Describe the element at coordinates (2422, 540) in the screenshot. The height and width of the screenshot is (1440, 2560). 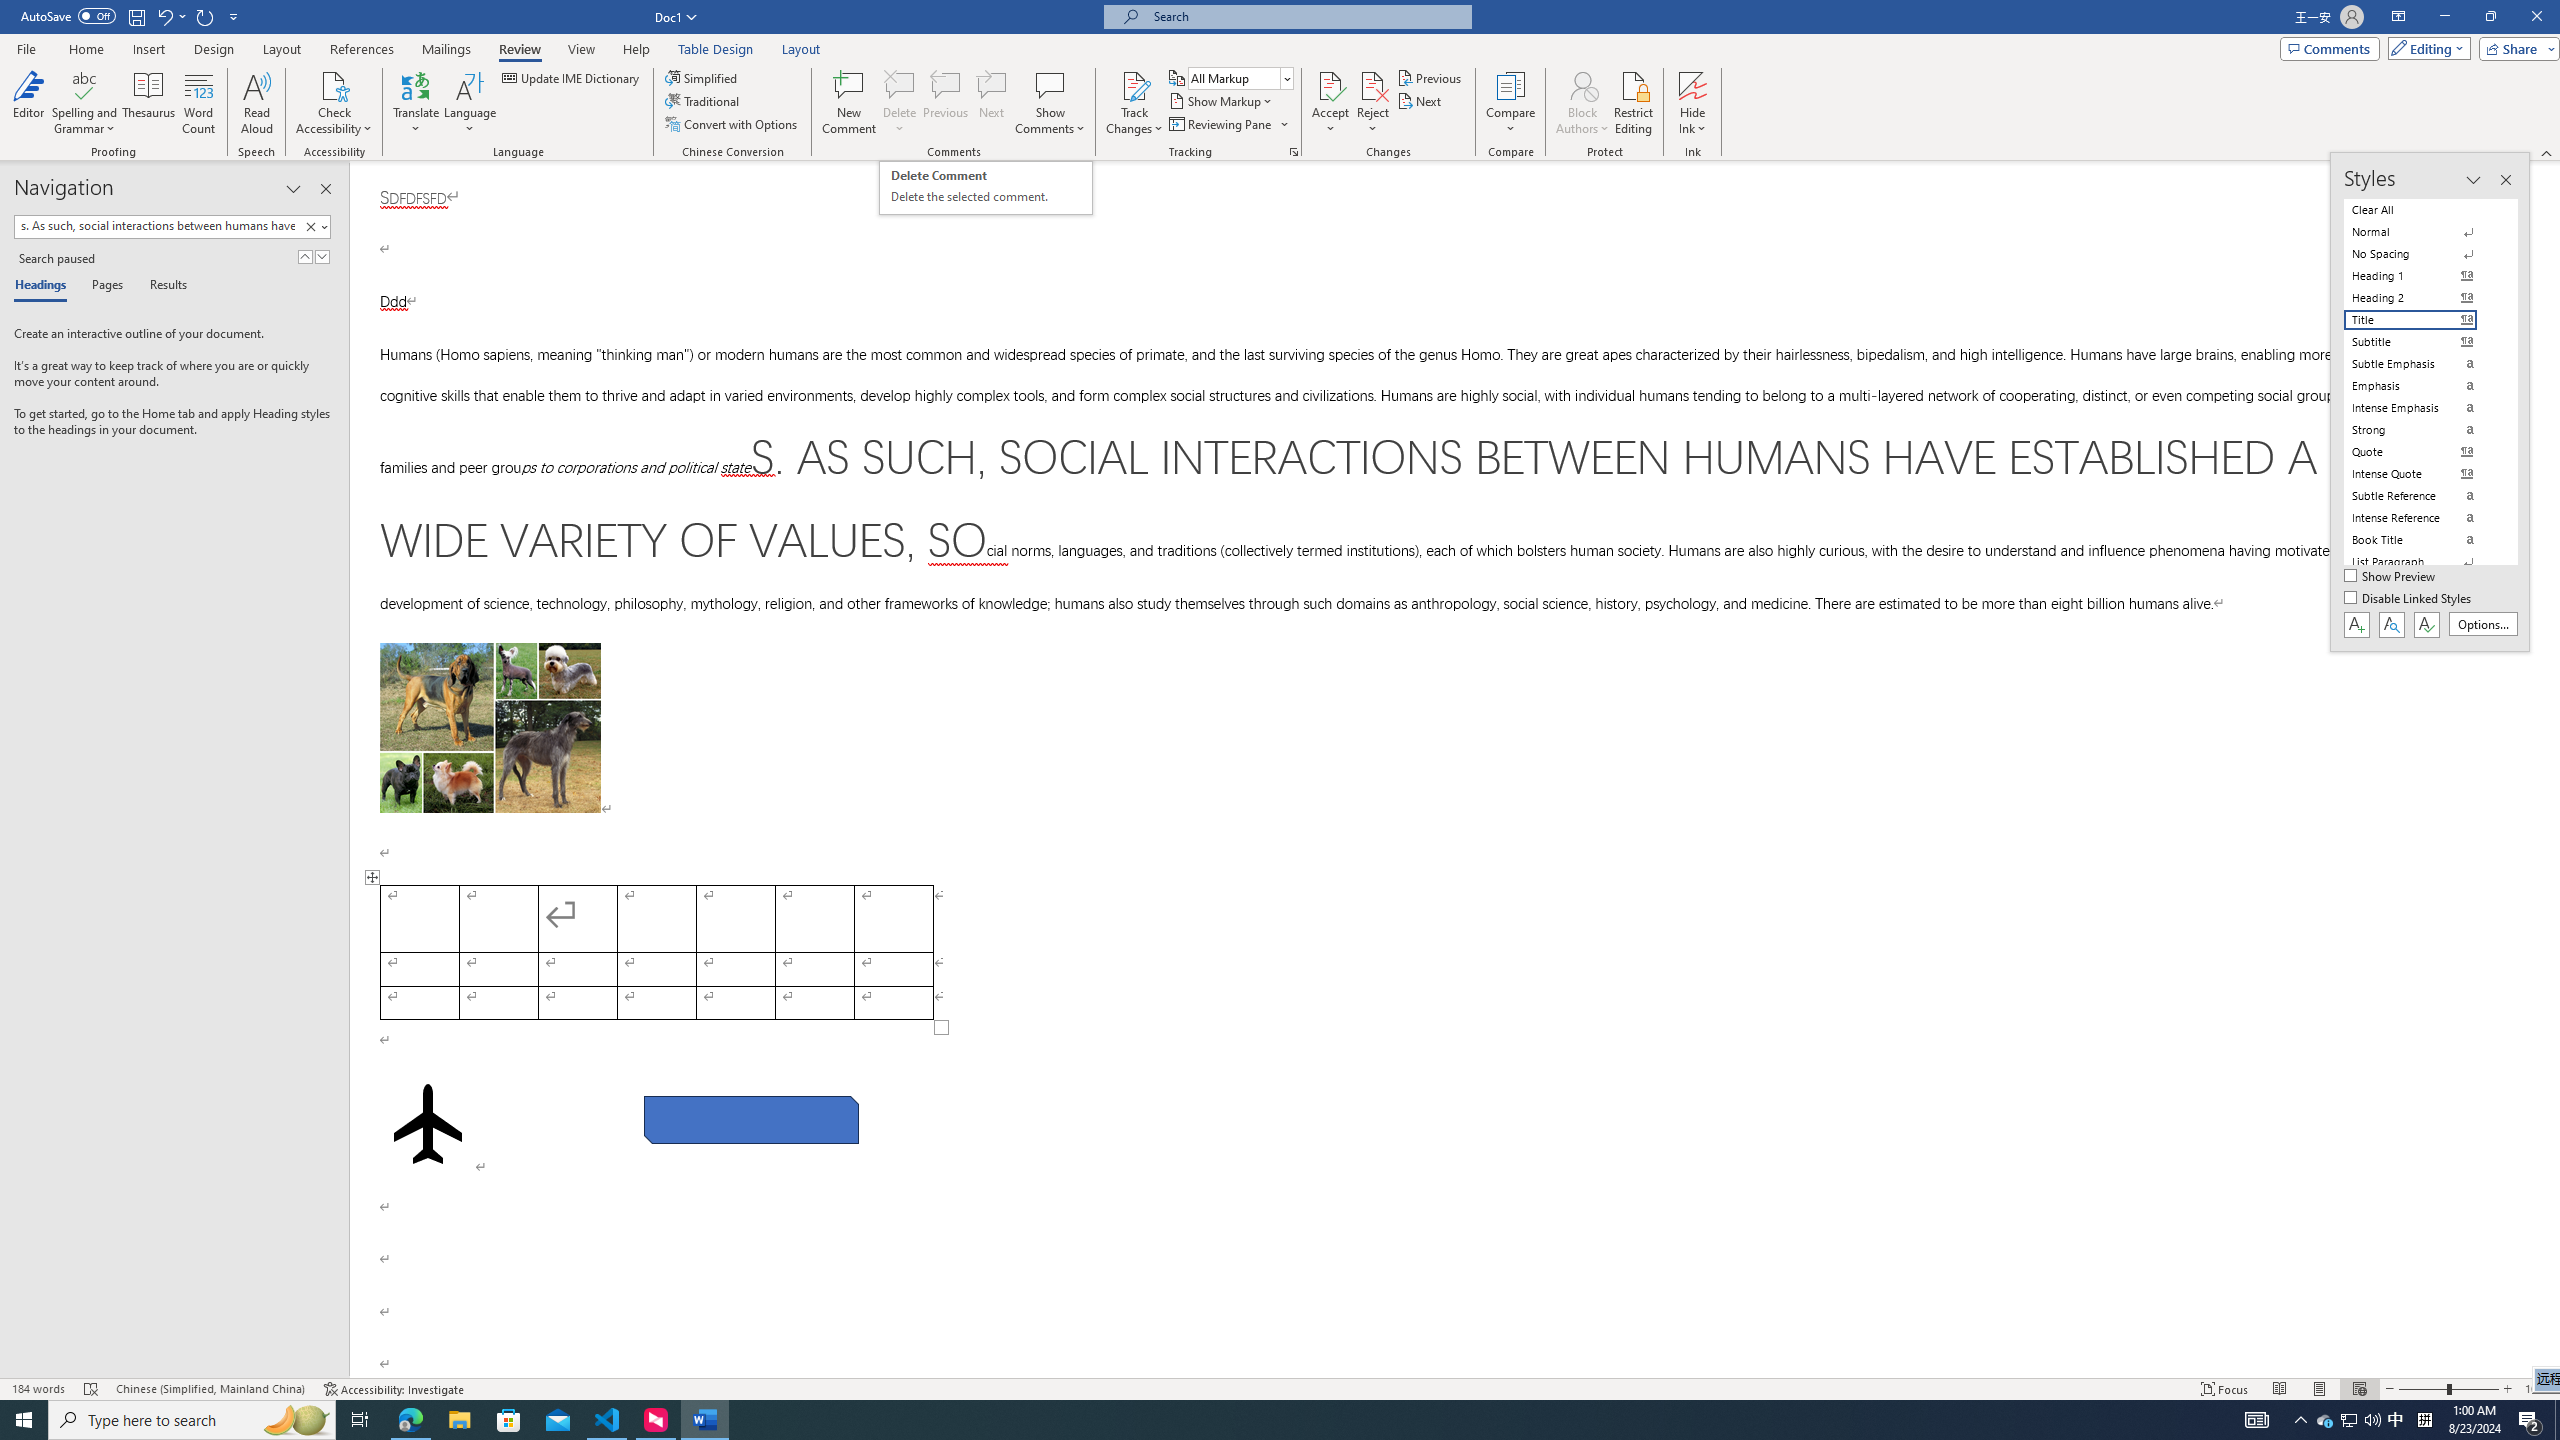
I see `Book Title` at that location.